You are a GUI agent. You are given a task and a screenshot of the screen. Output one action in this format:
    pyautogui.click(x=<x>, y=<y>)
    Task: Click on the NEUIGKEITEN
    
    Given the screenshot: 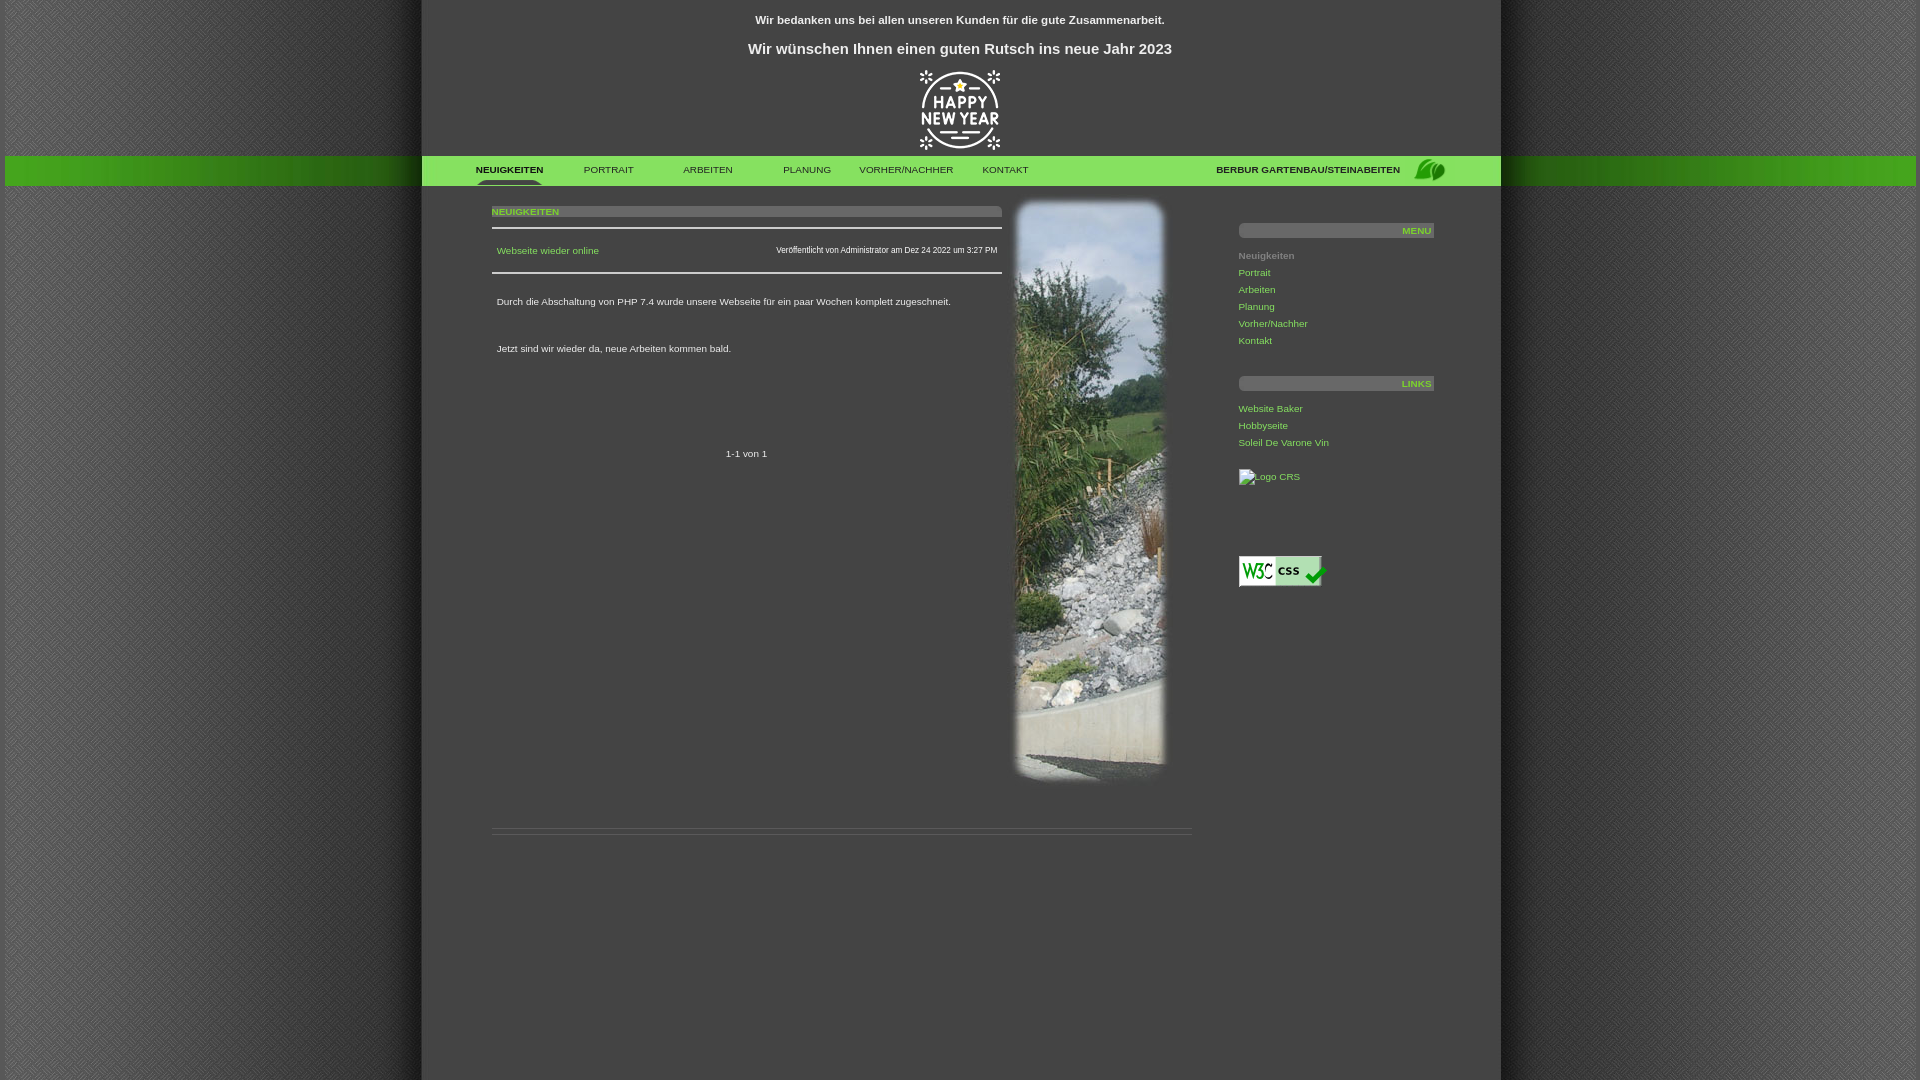 What is the action you would take?
    pyautogui.click(x=510, y=174)
    